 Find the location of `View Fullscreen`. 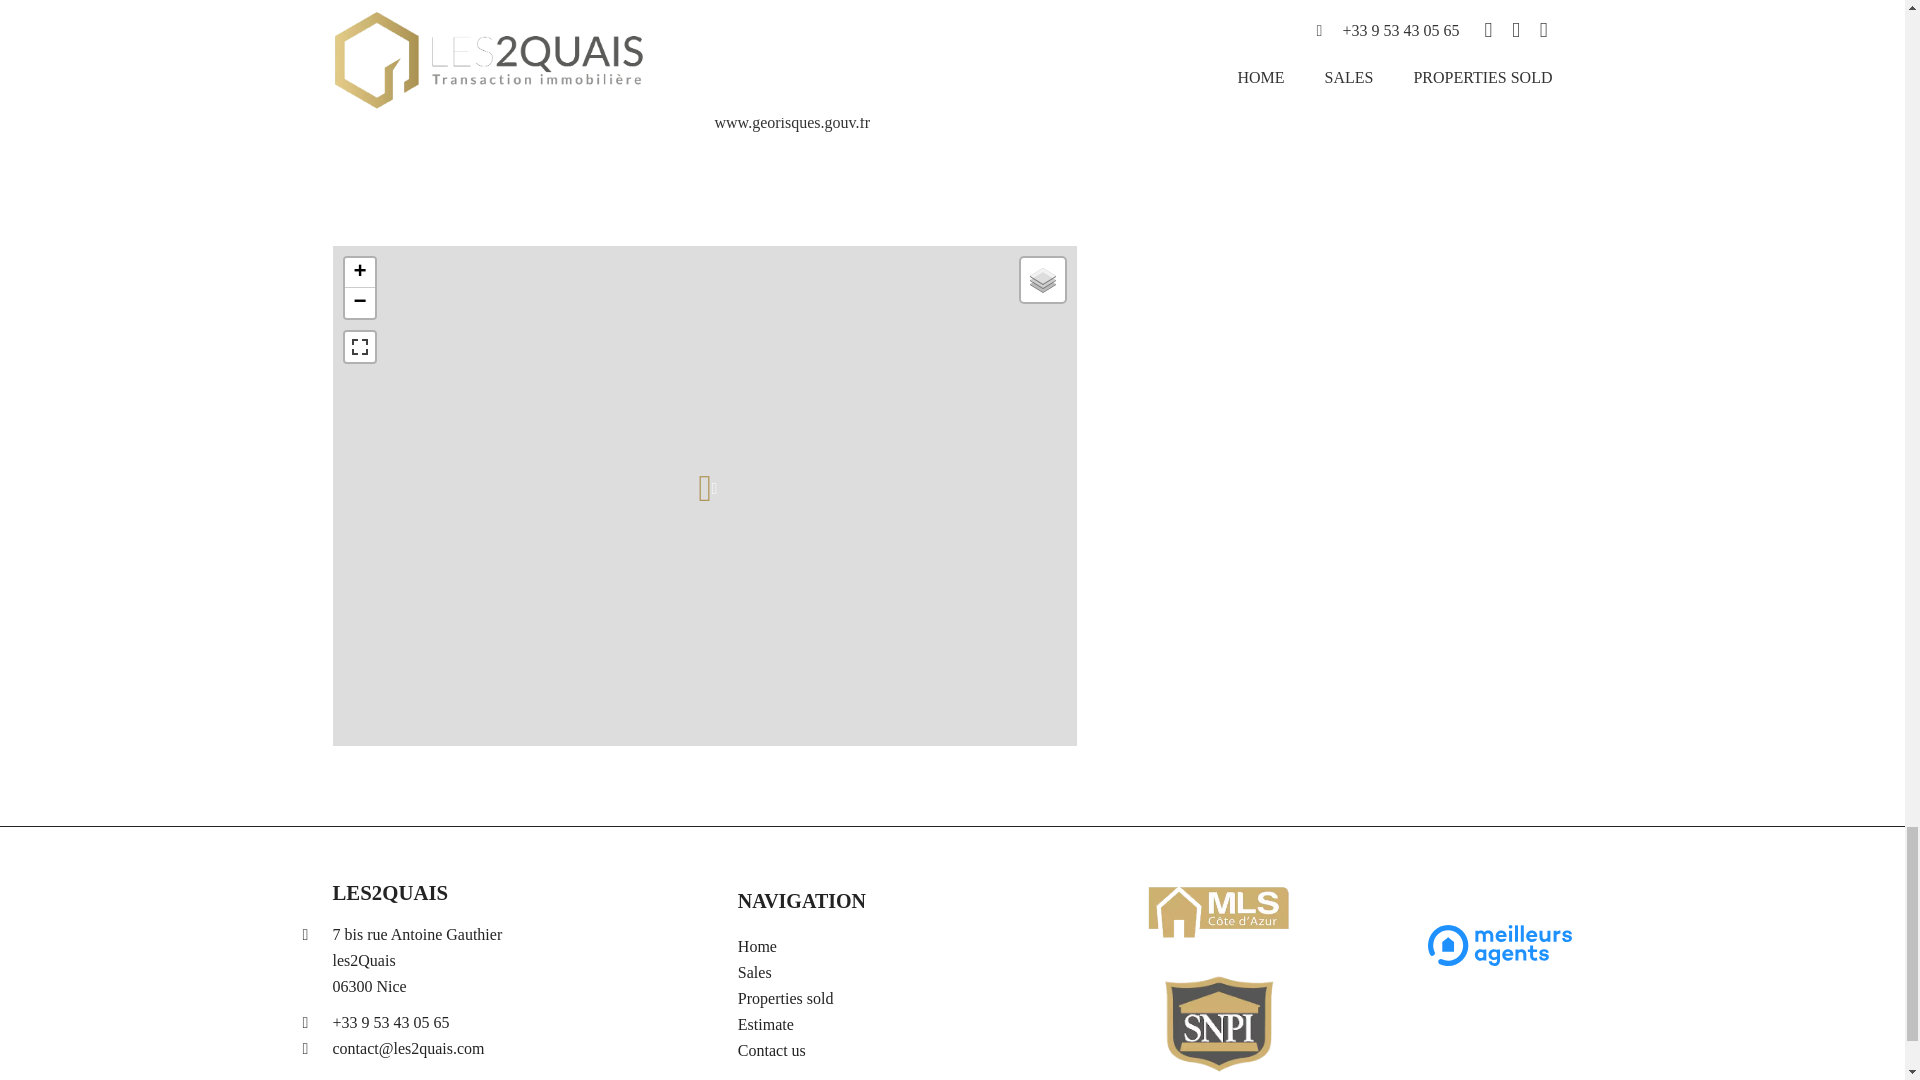

View Fullscreen is located at coordinates (358, 346).